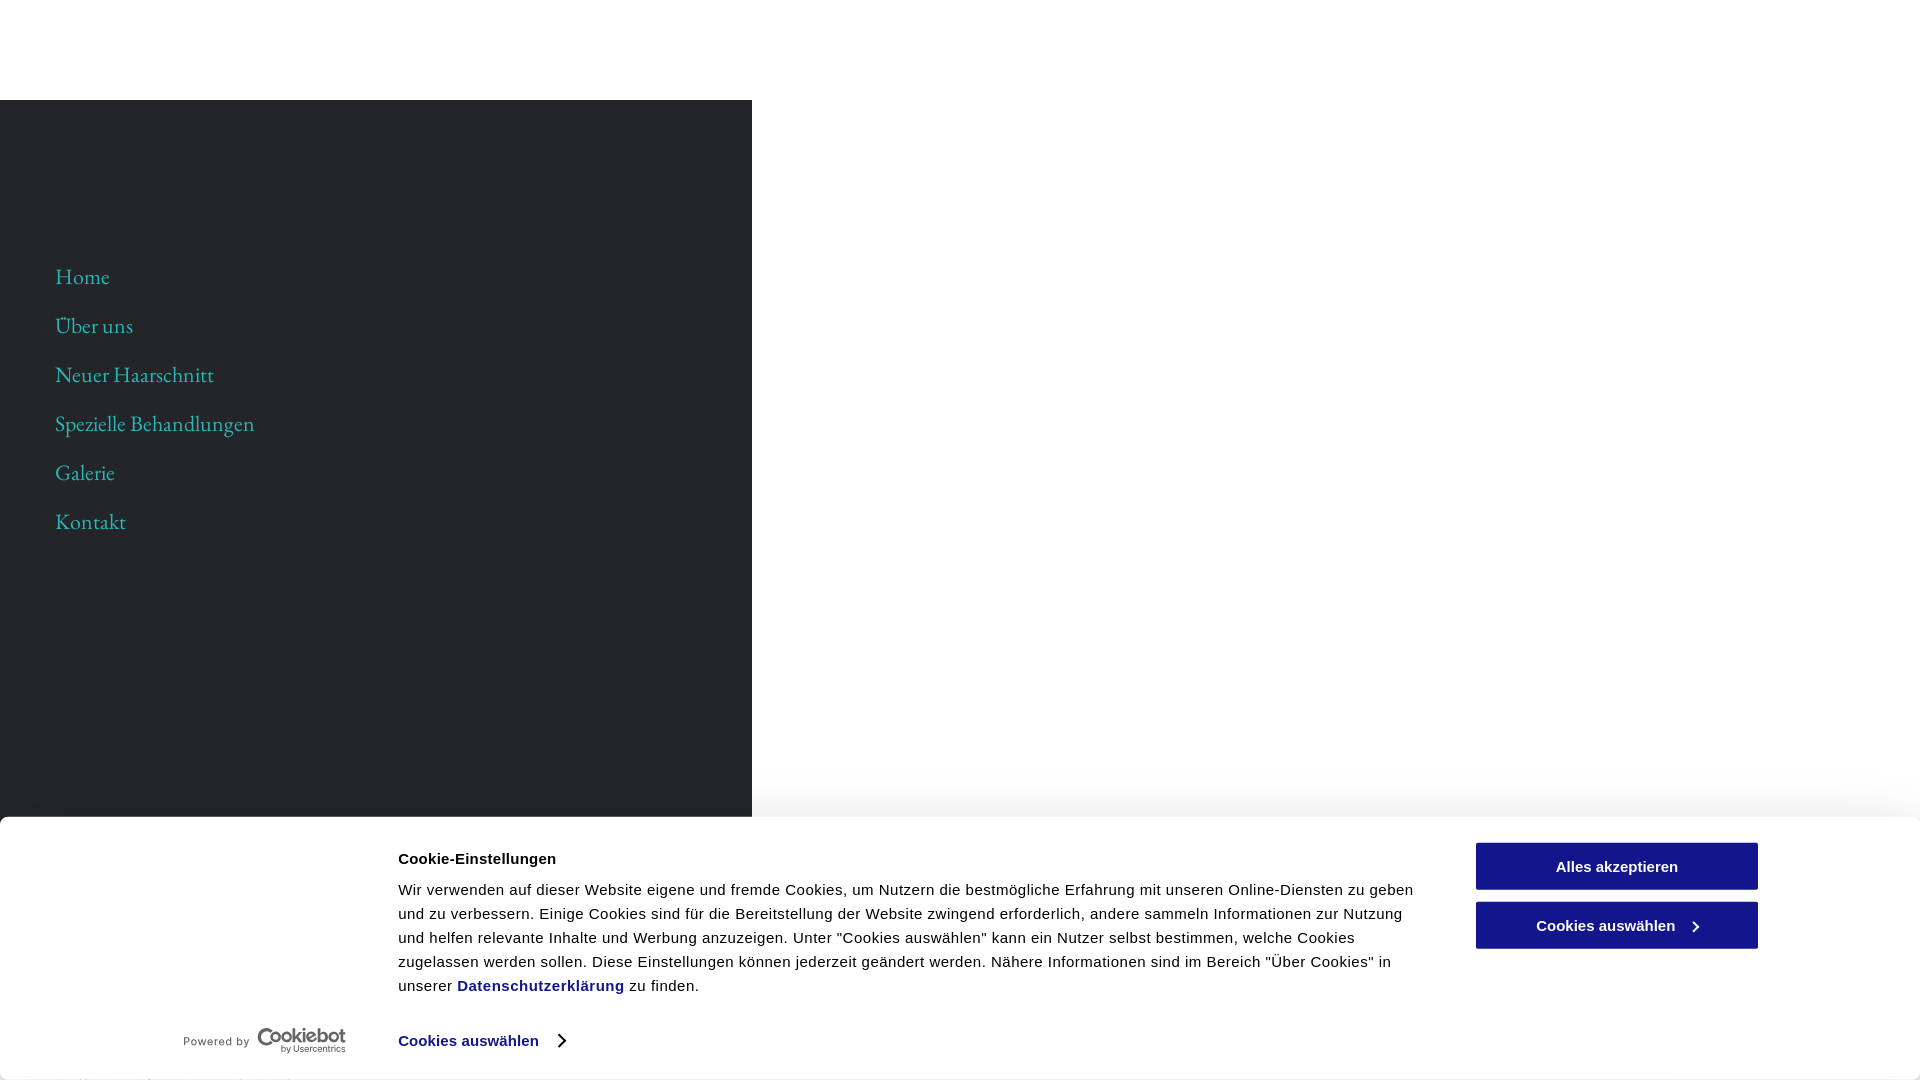 The image size is (1920, 1080). I want to click on Alles akzeptieren, so click(1617, 866).